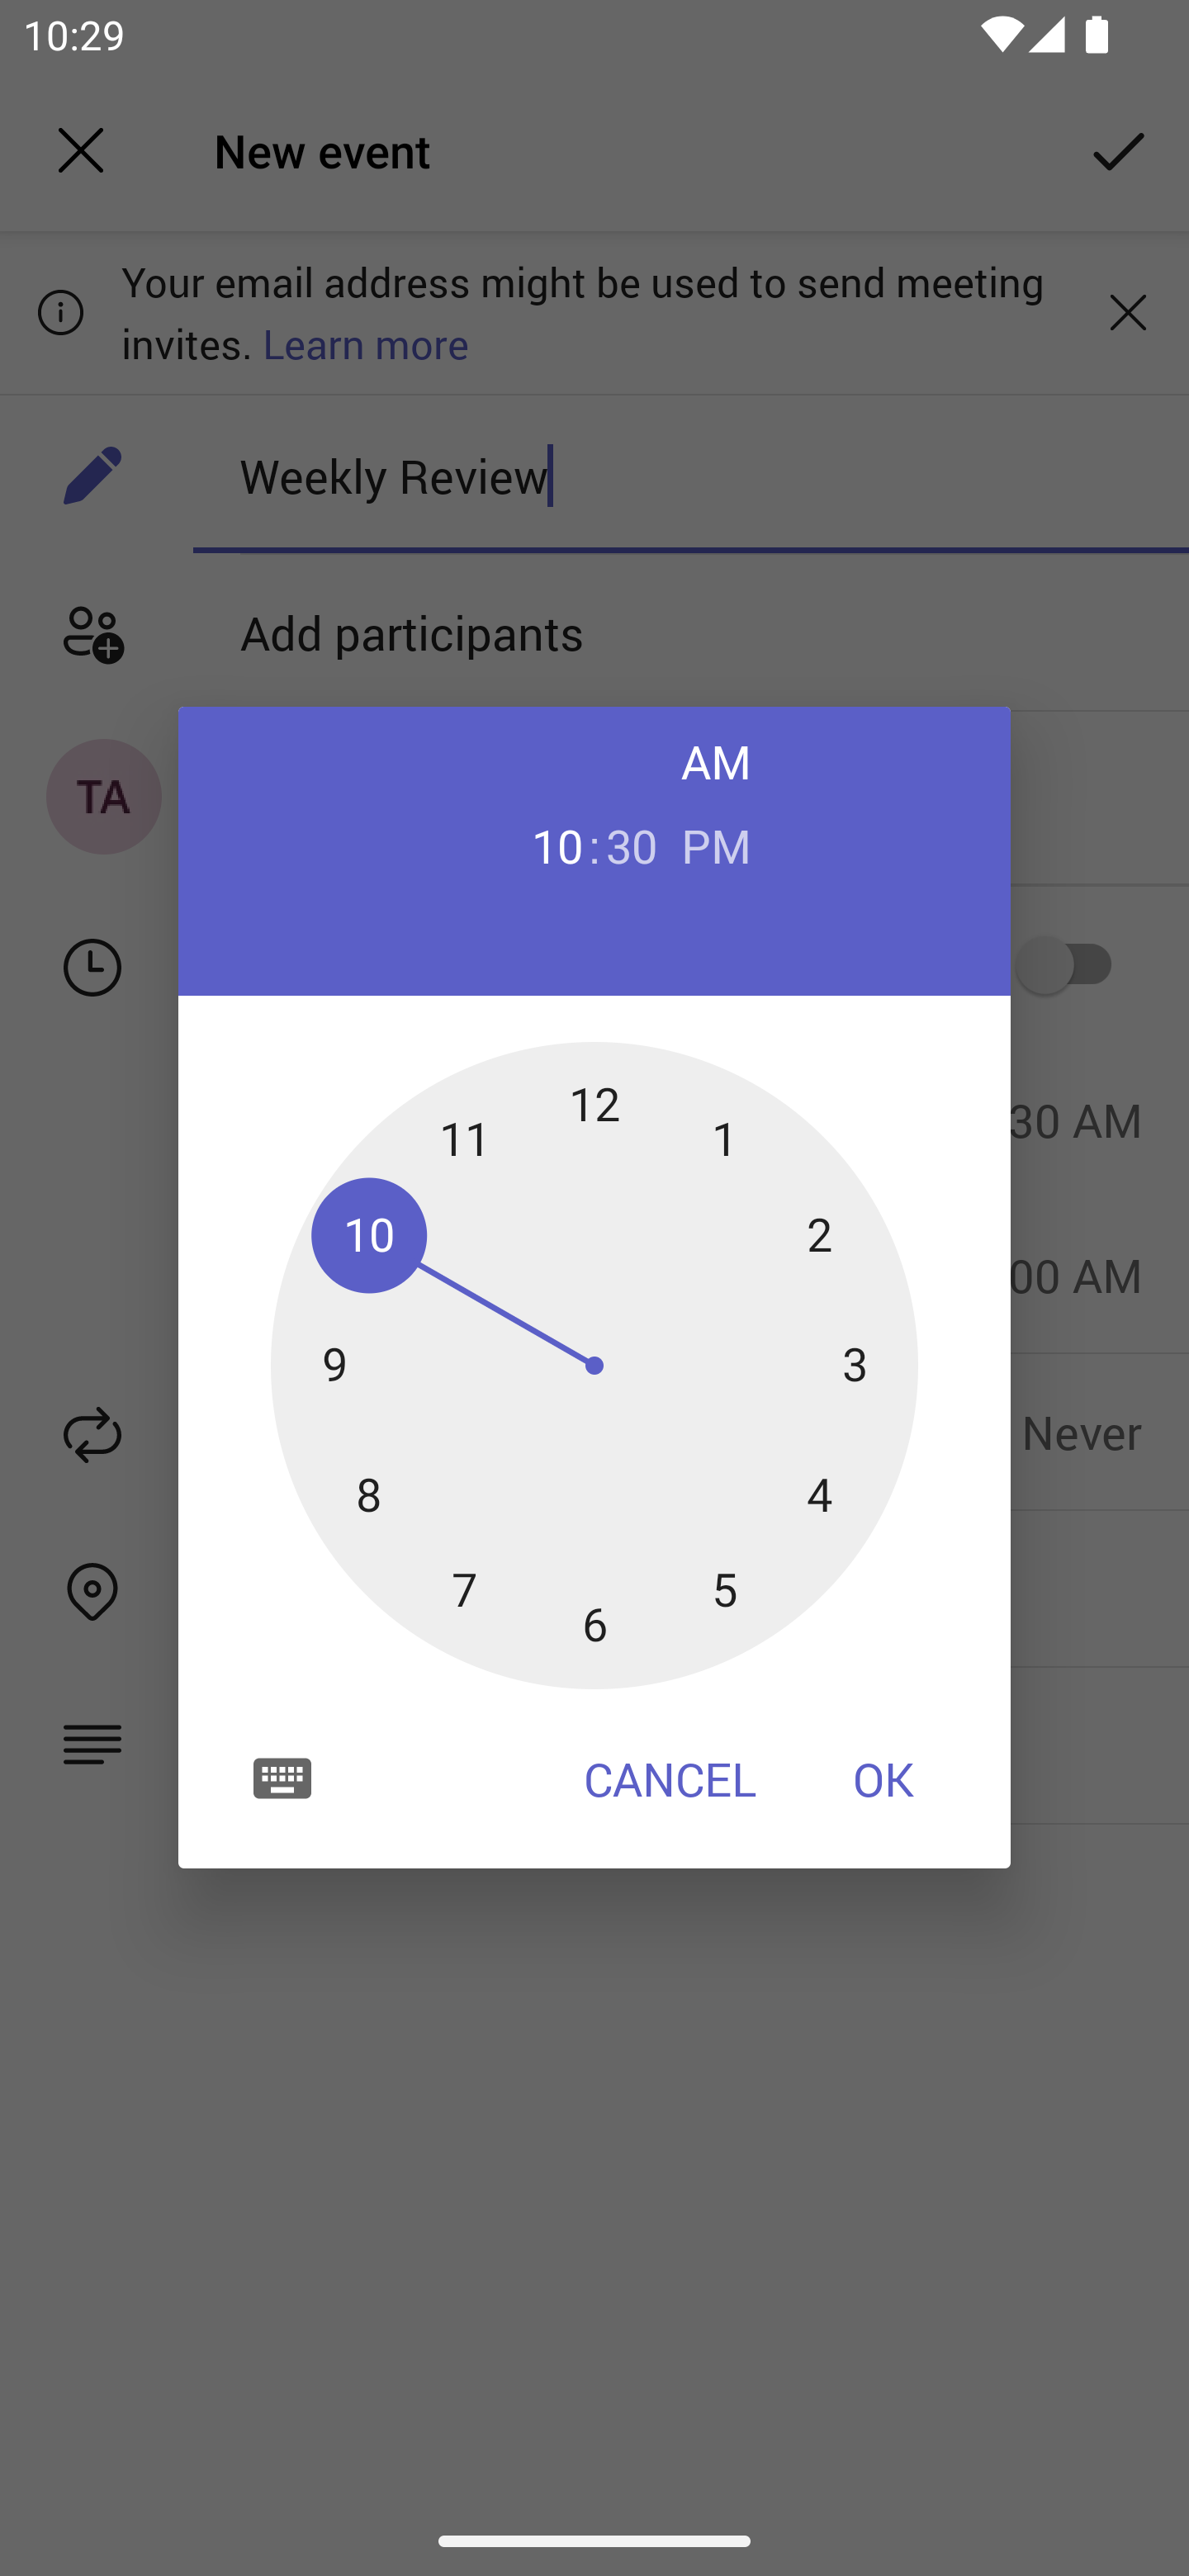  I want to click on 30, so click(632, 844).